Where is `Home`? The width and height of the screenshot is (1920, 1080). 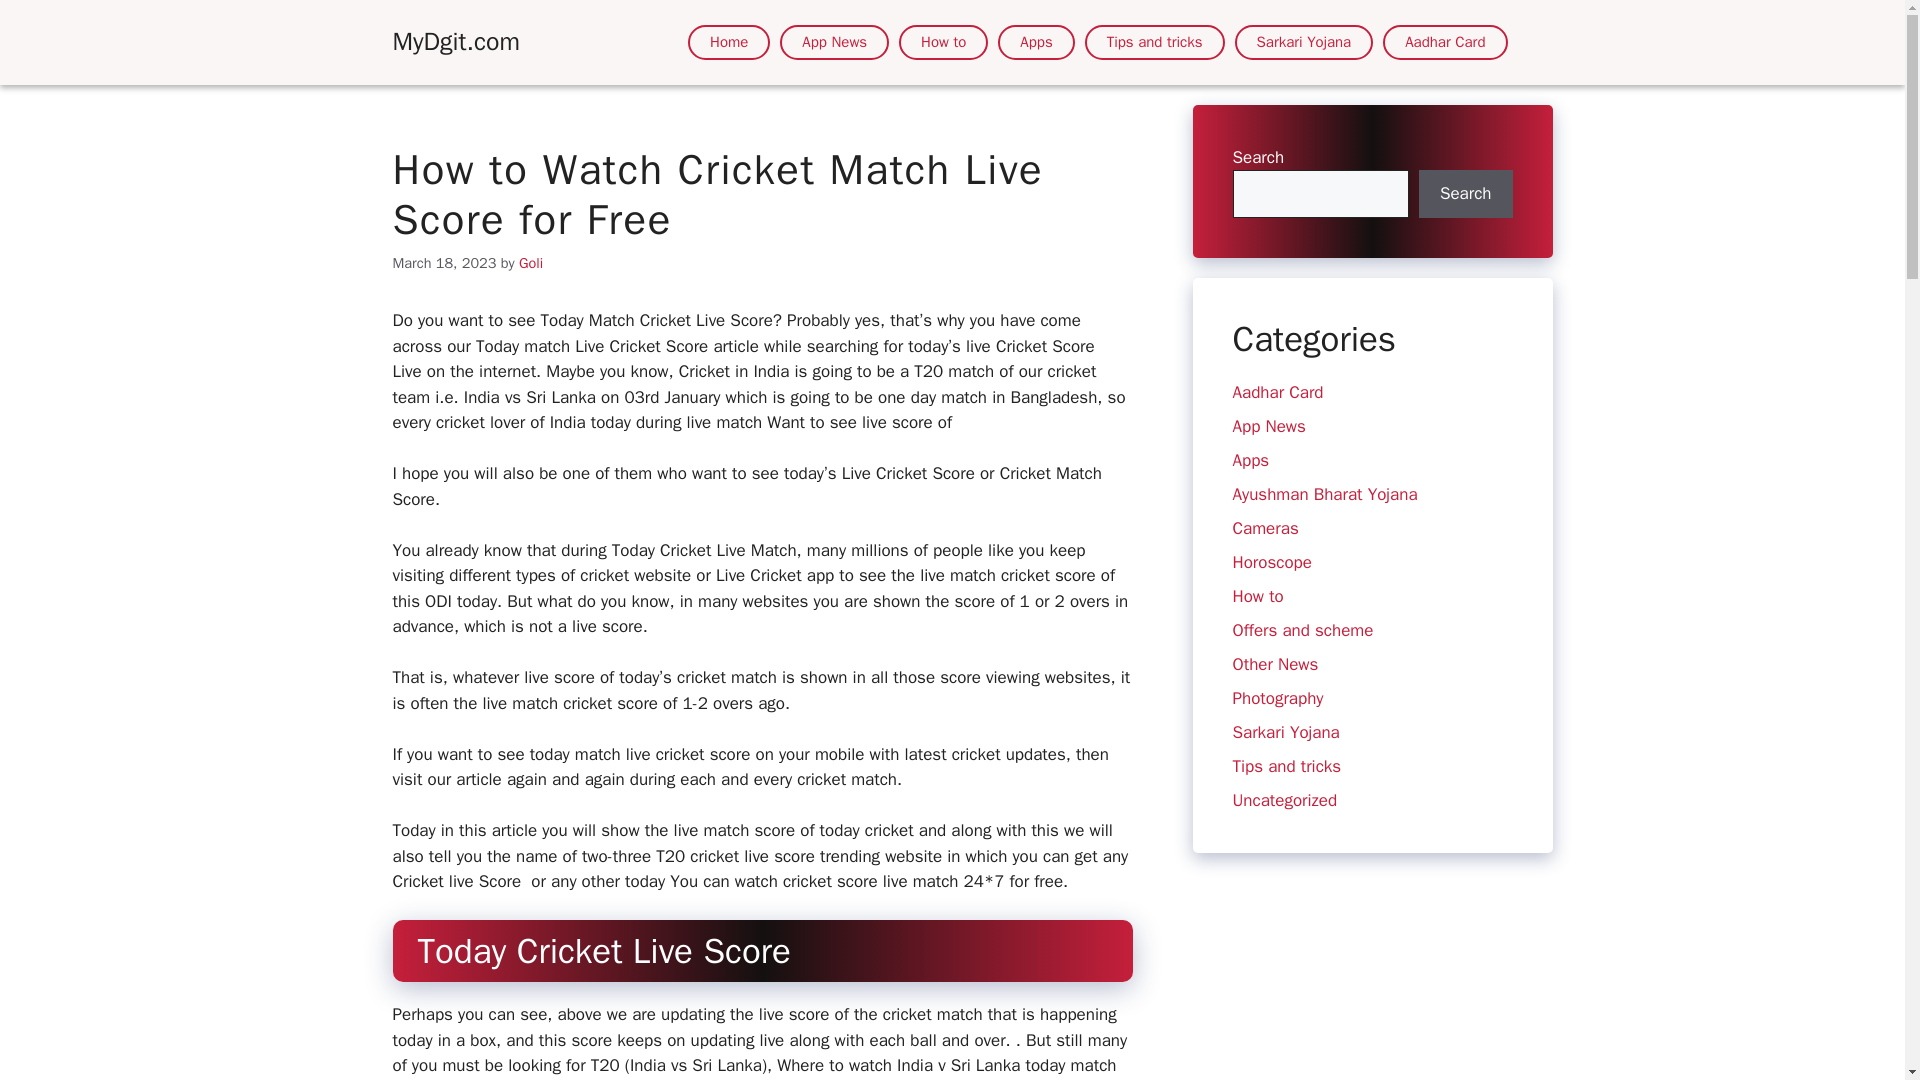
Home is located at coordinates (728, 42).